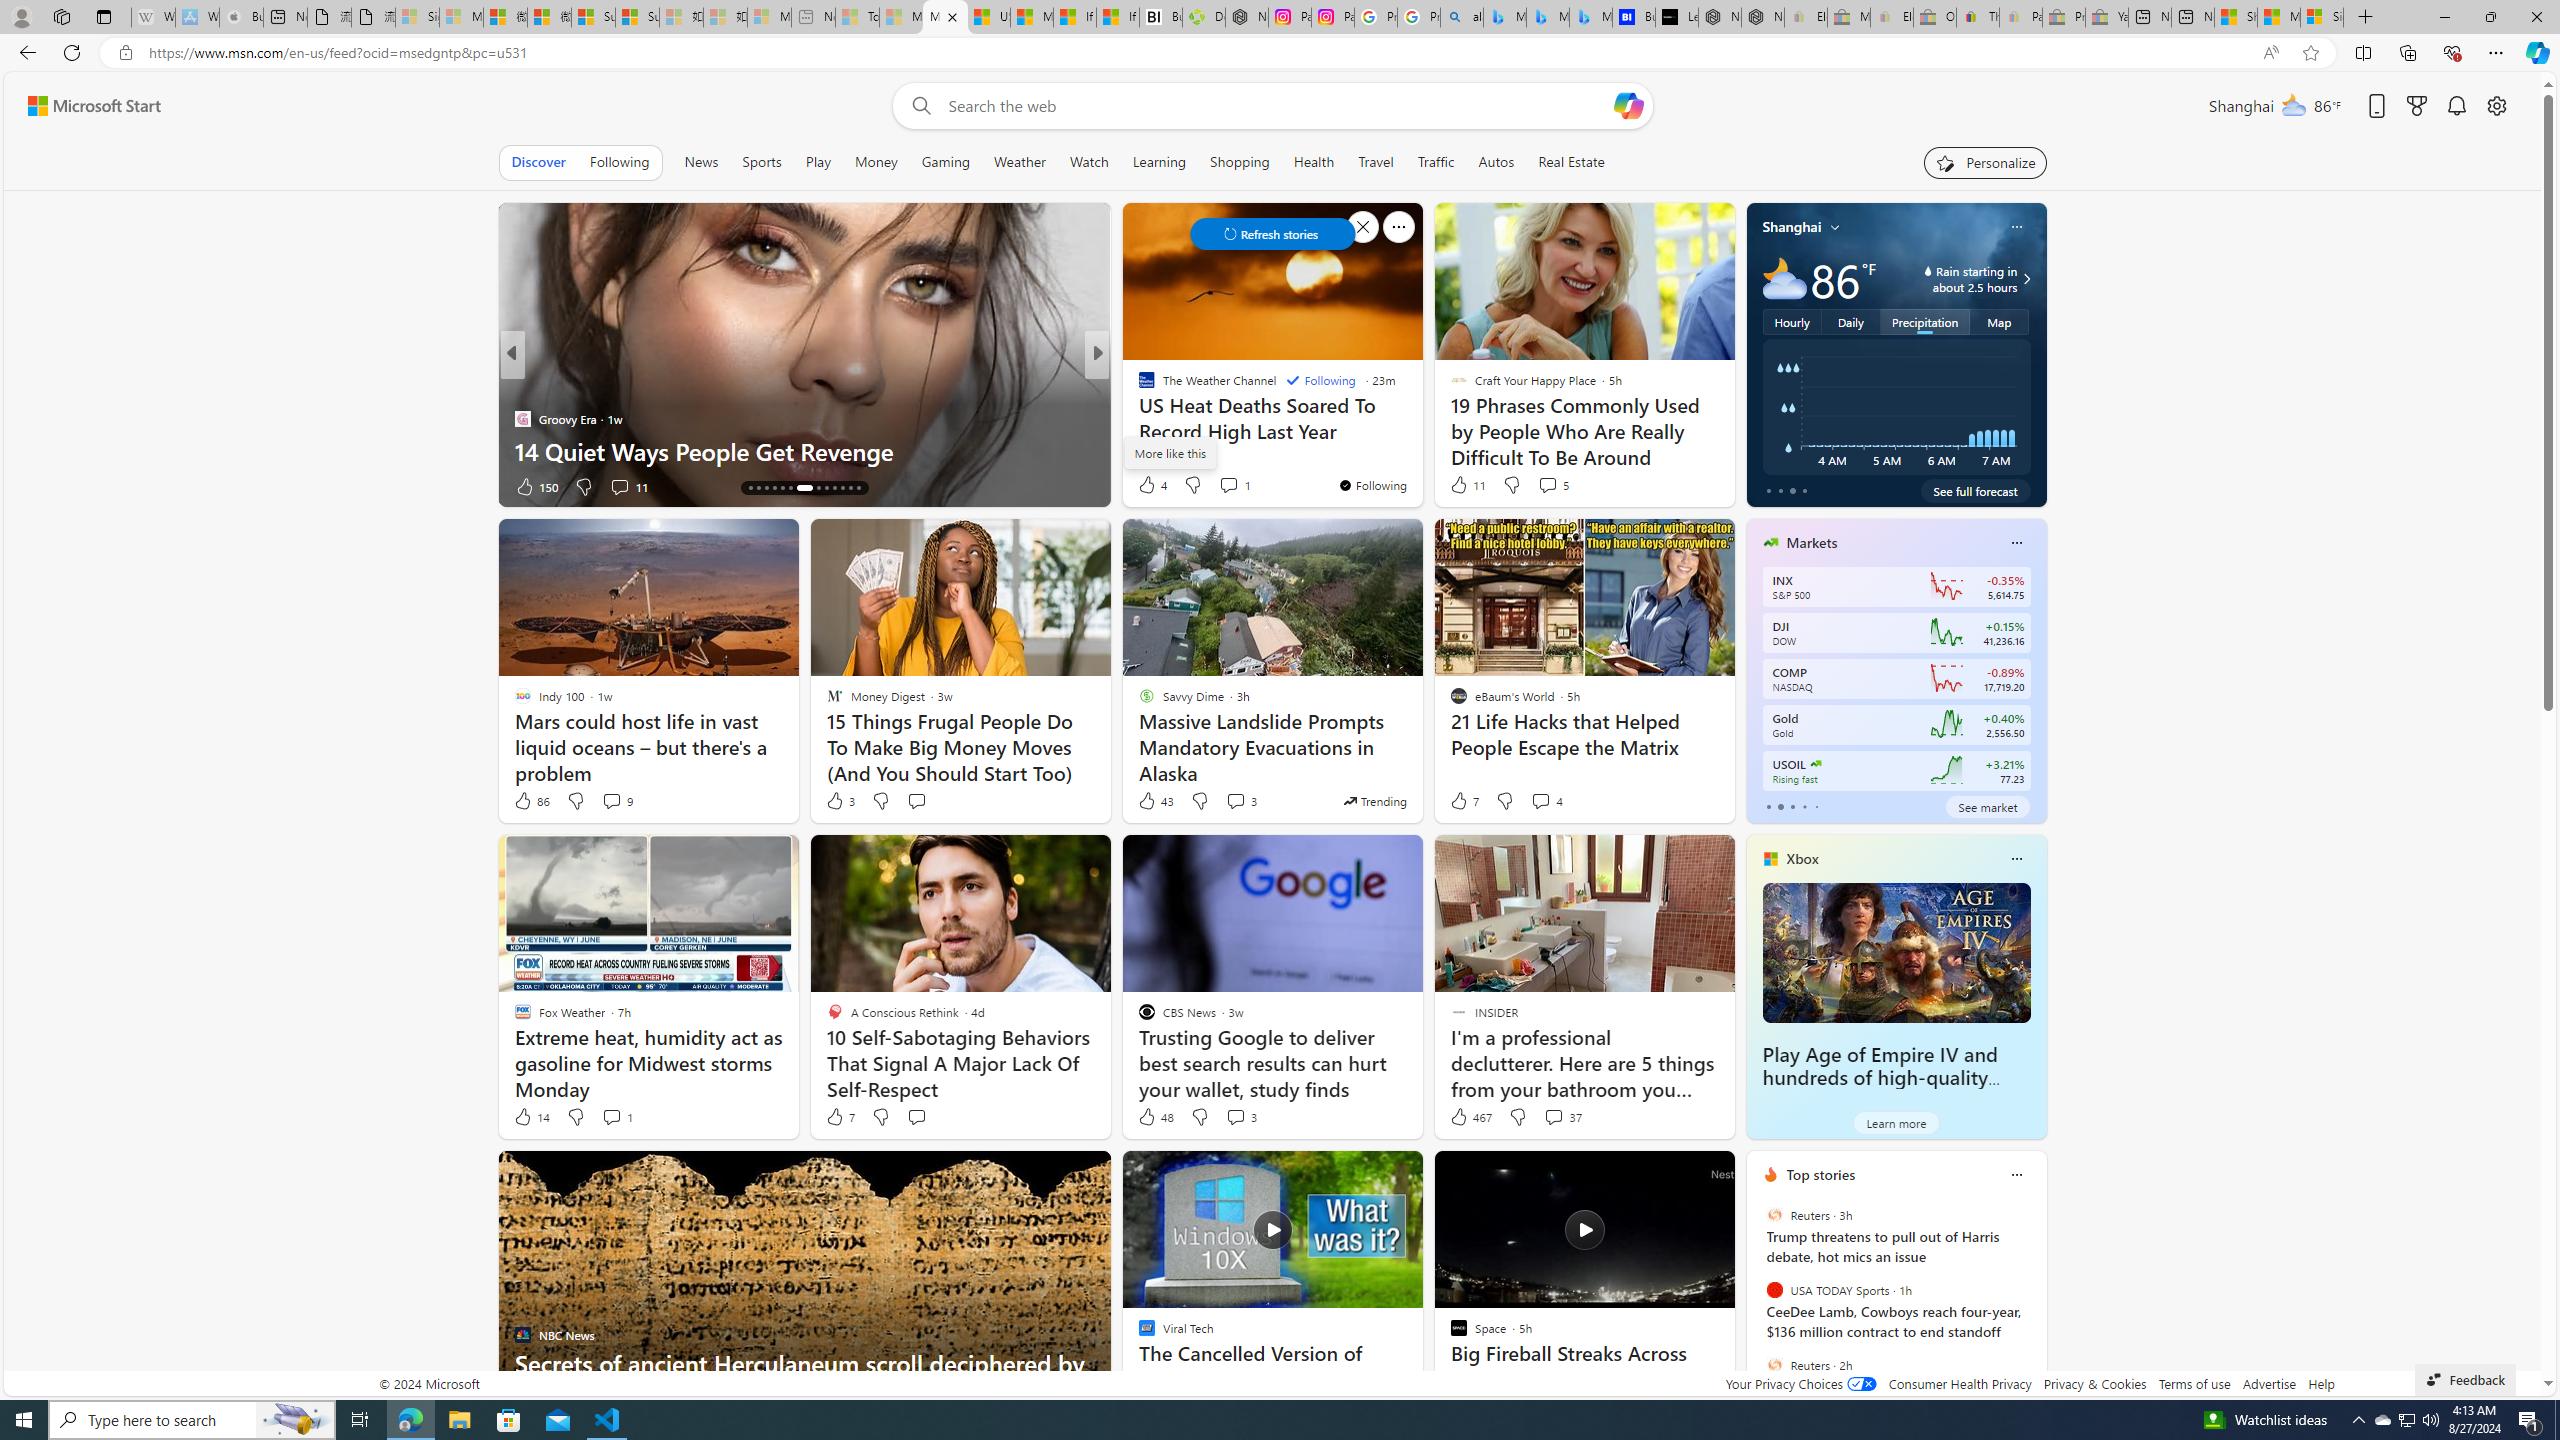 The height and width of the screenshot is (1440, 2560). I want to click on ChaChingQueen, so click(1137, 386).